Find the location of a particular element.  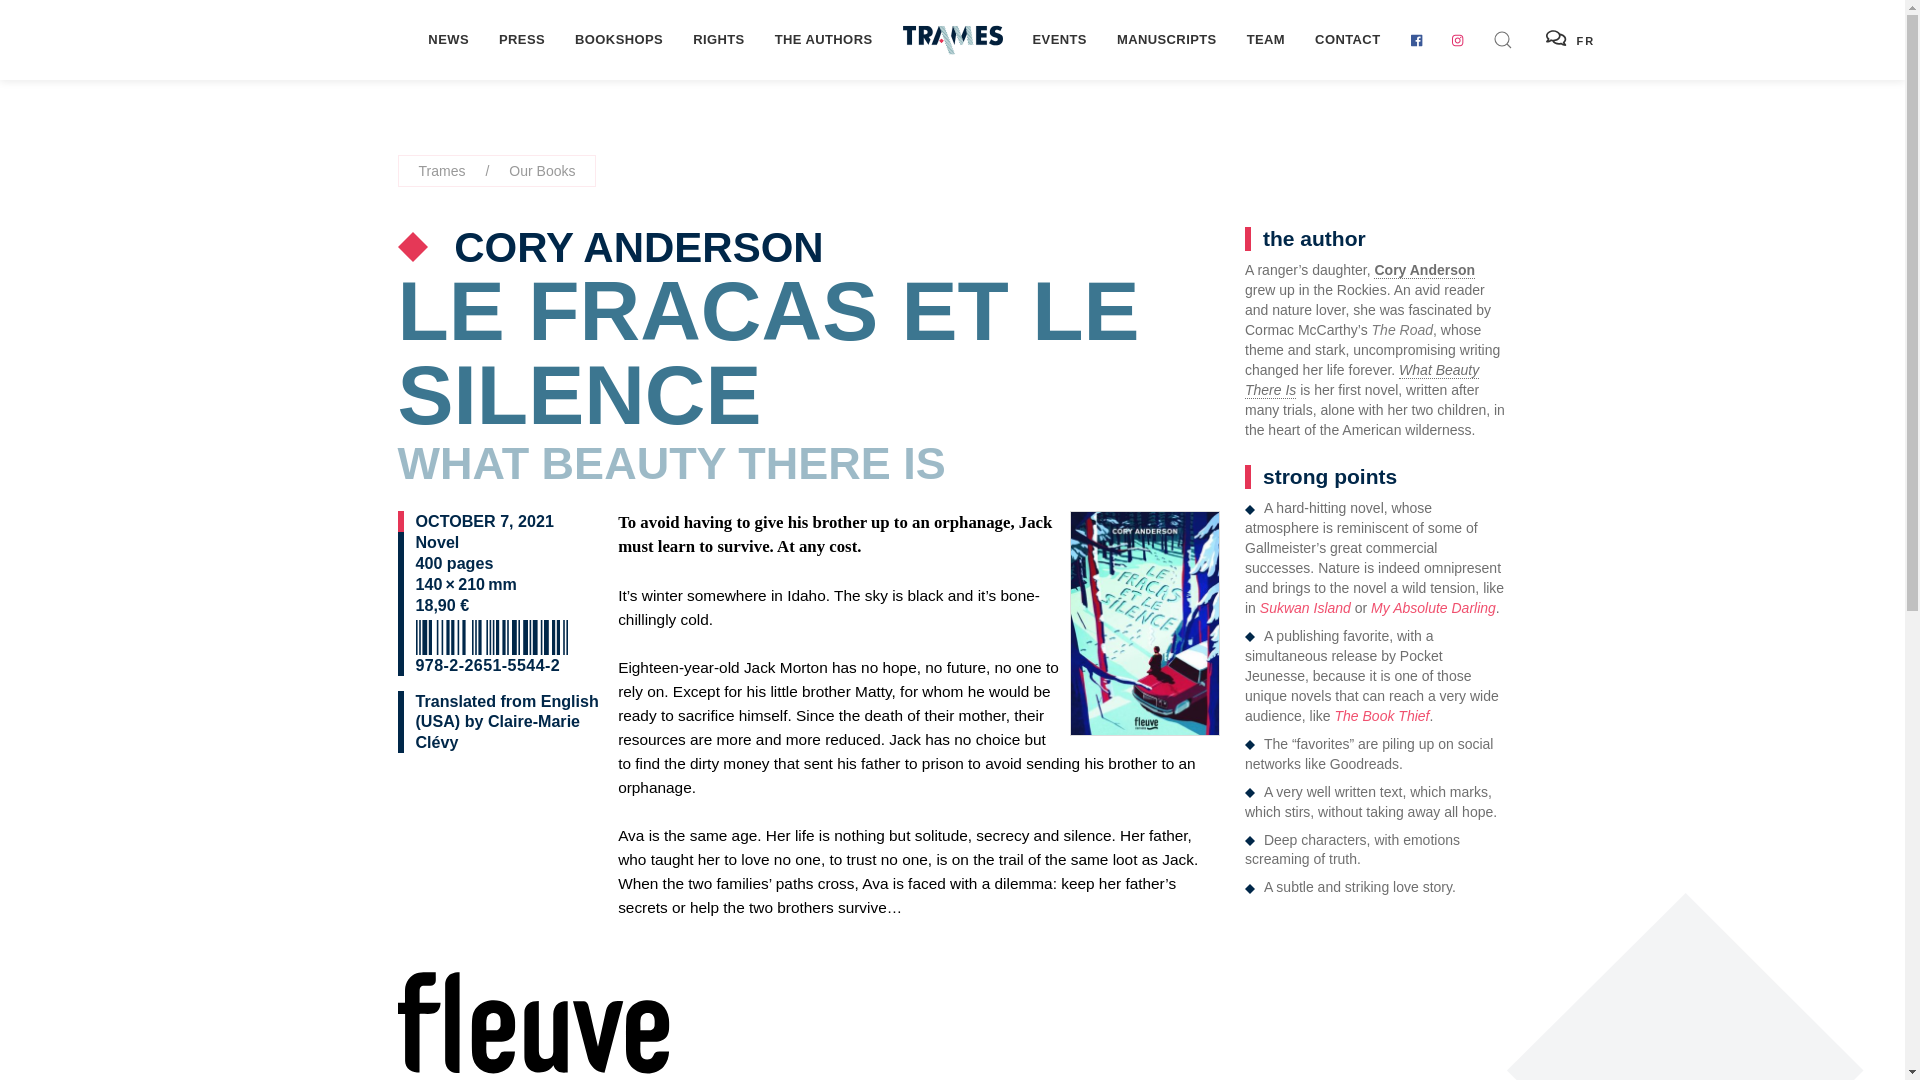

THE AUTHORS is located at coordinates (824, 40).